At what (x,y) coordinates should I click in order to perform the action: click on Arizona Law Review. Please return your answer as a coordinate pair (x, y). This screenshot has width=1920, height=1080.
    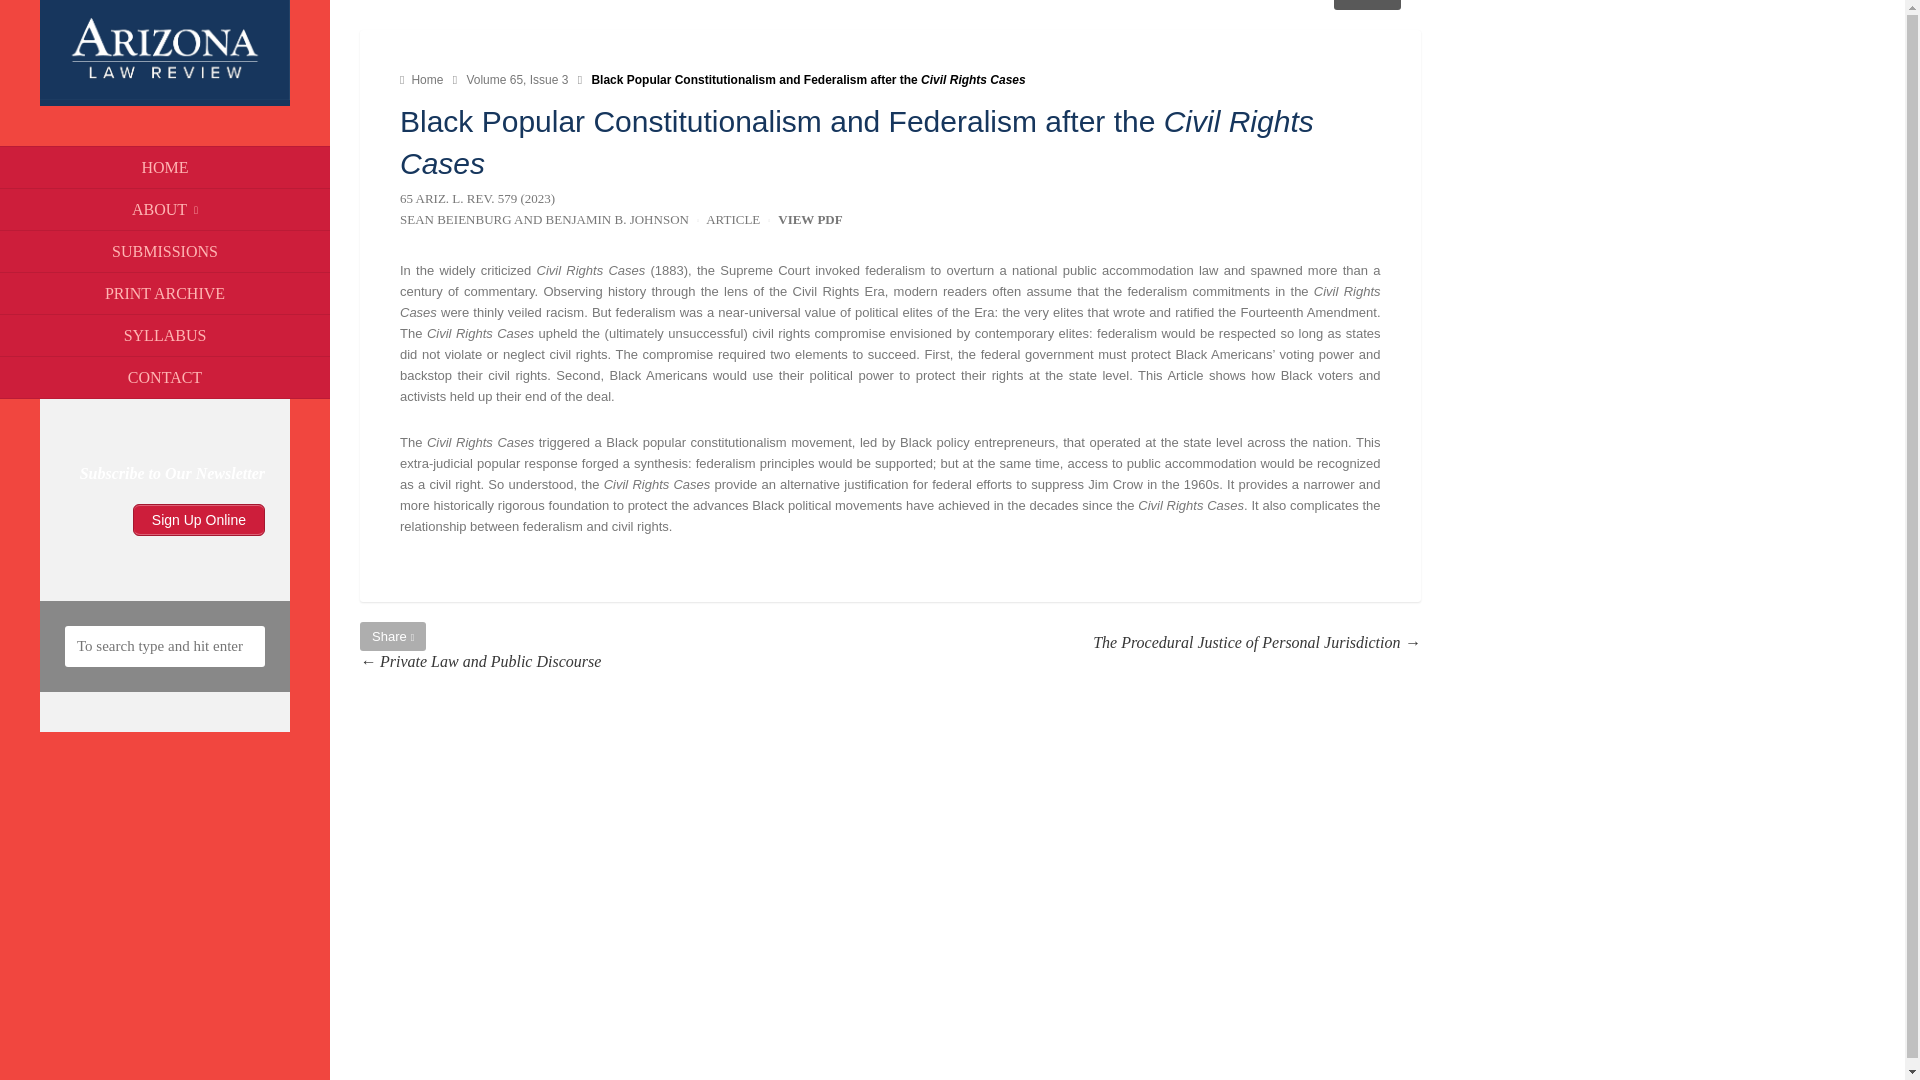
    Looking at the image, I should click on (164, 94).